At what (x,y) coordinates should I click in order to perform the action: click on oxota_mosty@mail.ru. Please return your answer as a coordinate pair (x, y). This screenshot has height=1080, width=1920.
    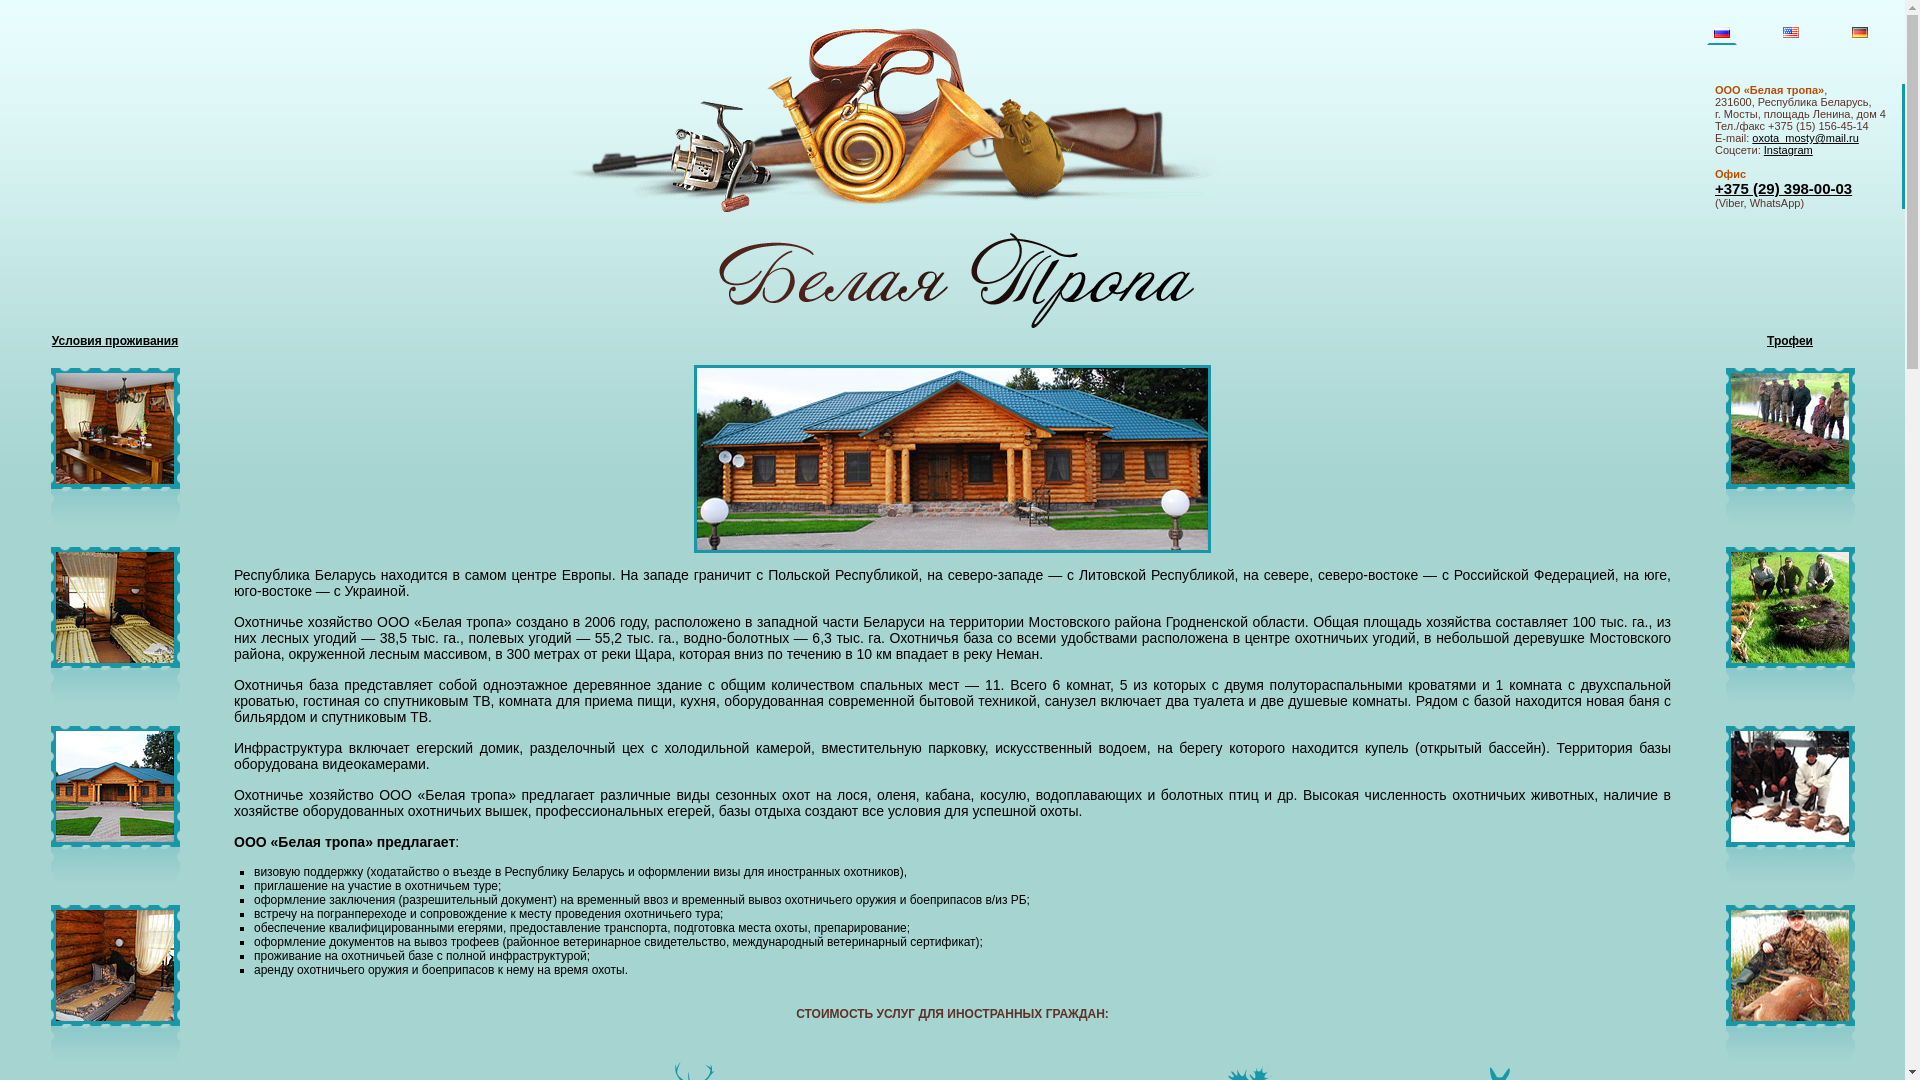
    Looking at the image, I should click on (1806, 138).